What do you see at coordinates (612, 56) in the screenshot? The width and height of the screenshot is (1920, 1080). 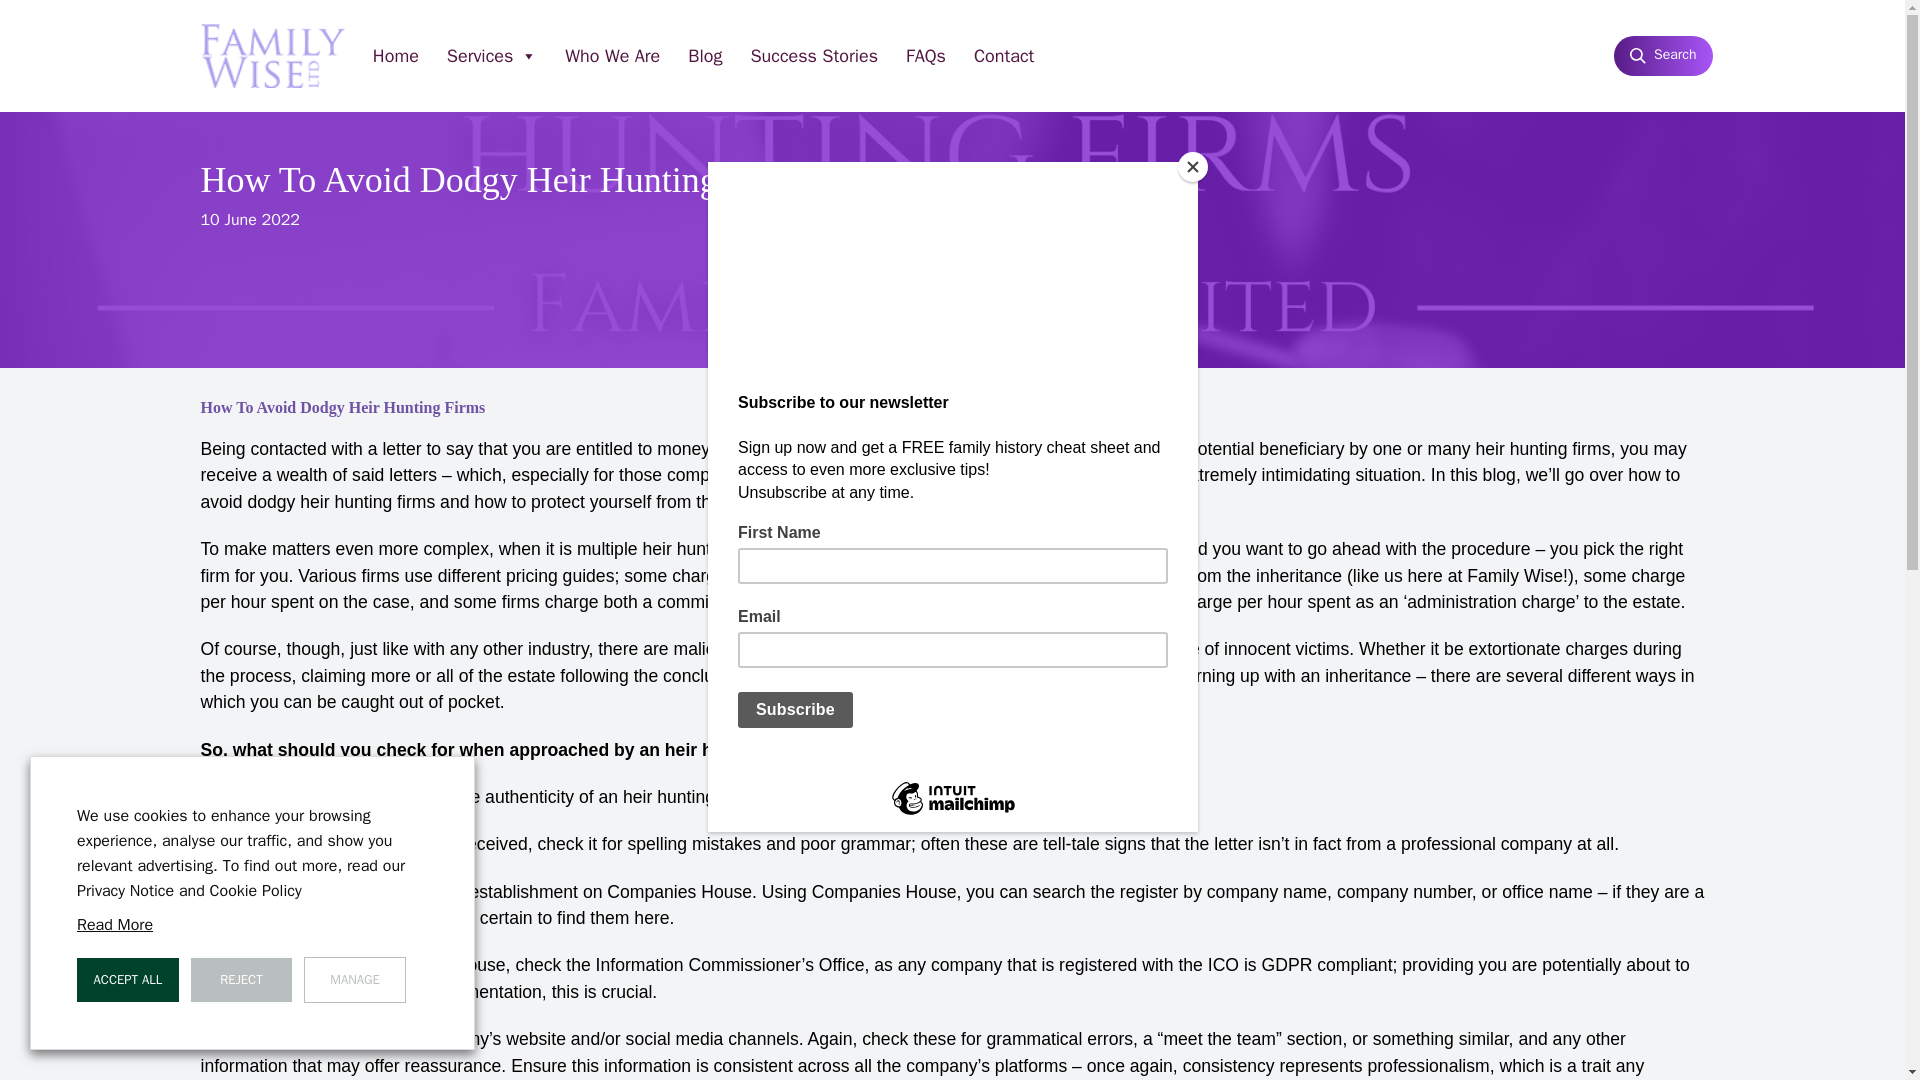 I see `Who We Are` at bounding box center [612, 56].